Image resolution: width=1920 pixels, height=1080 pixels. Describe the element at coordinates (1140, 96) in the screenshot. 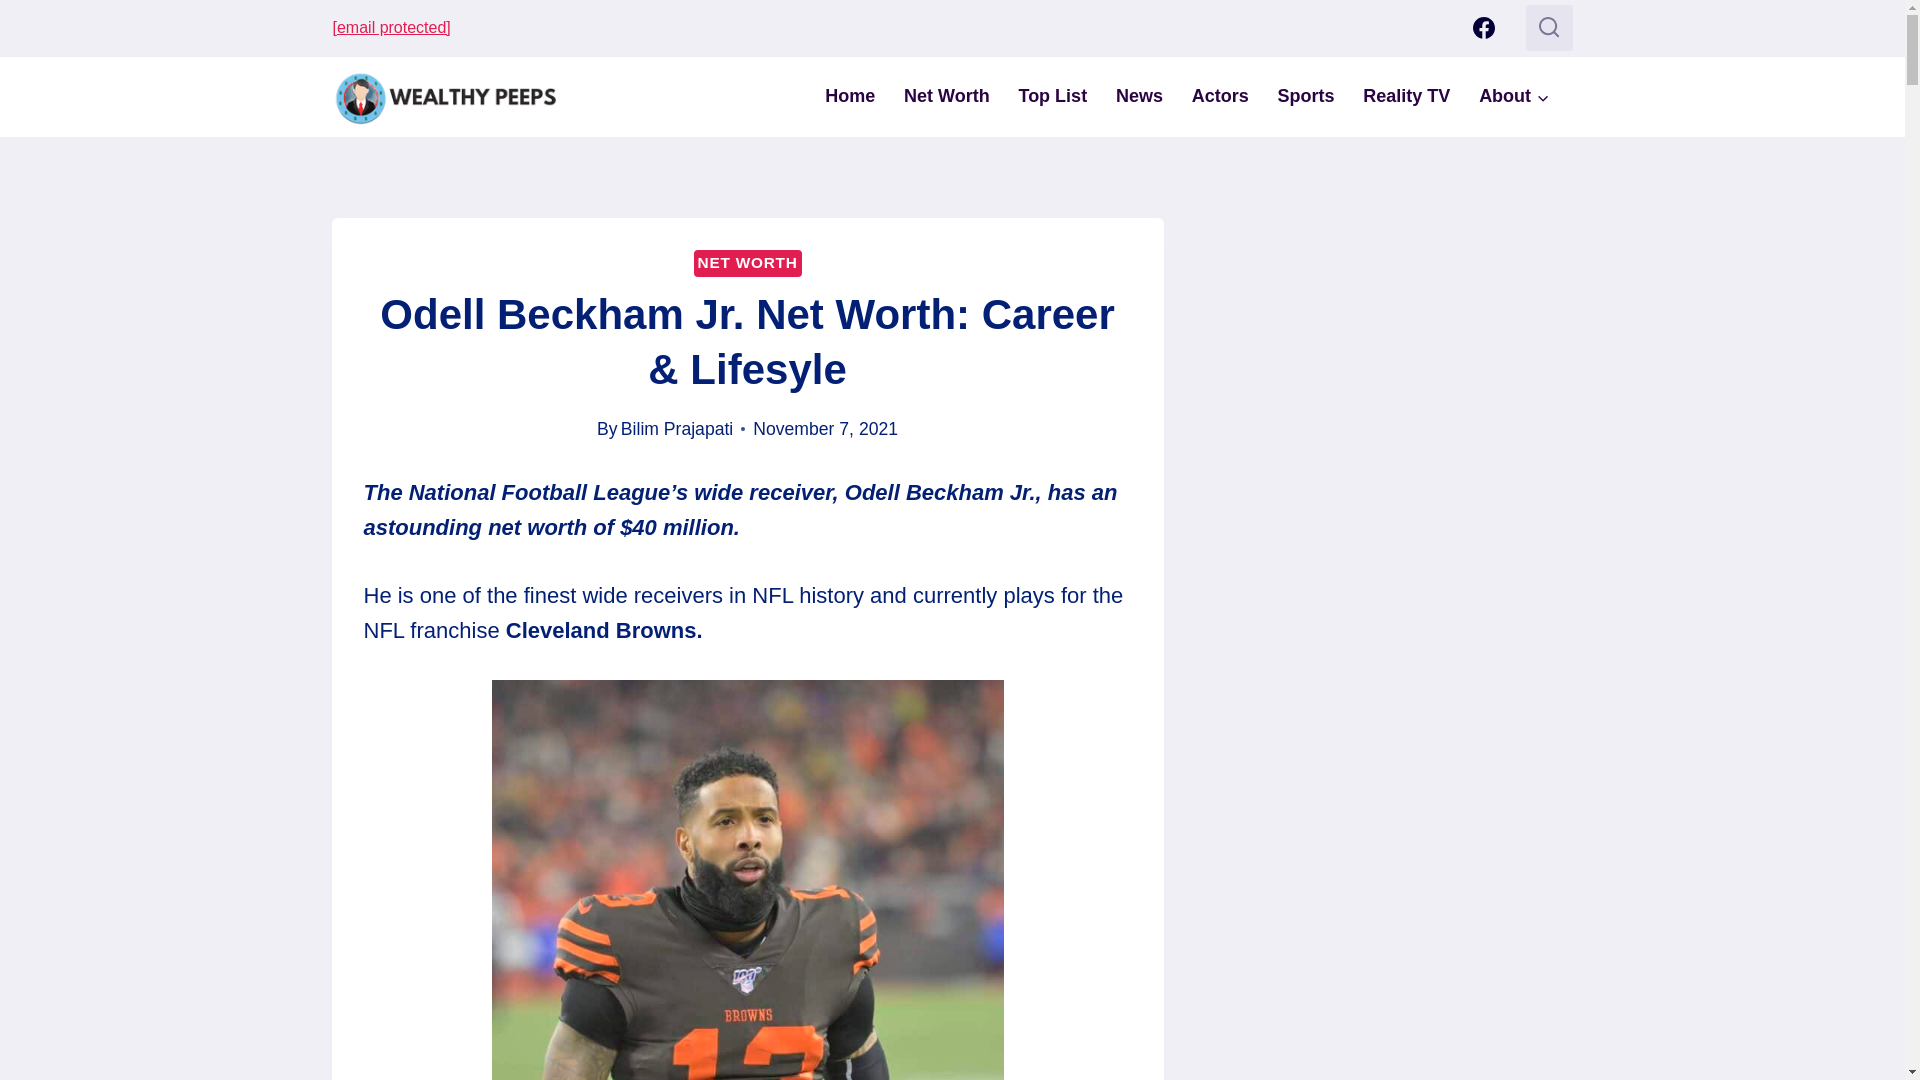

I see `News` at that location.